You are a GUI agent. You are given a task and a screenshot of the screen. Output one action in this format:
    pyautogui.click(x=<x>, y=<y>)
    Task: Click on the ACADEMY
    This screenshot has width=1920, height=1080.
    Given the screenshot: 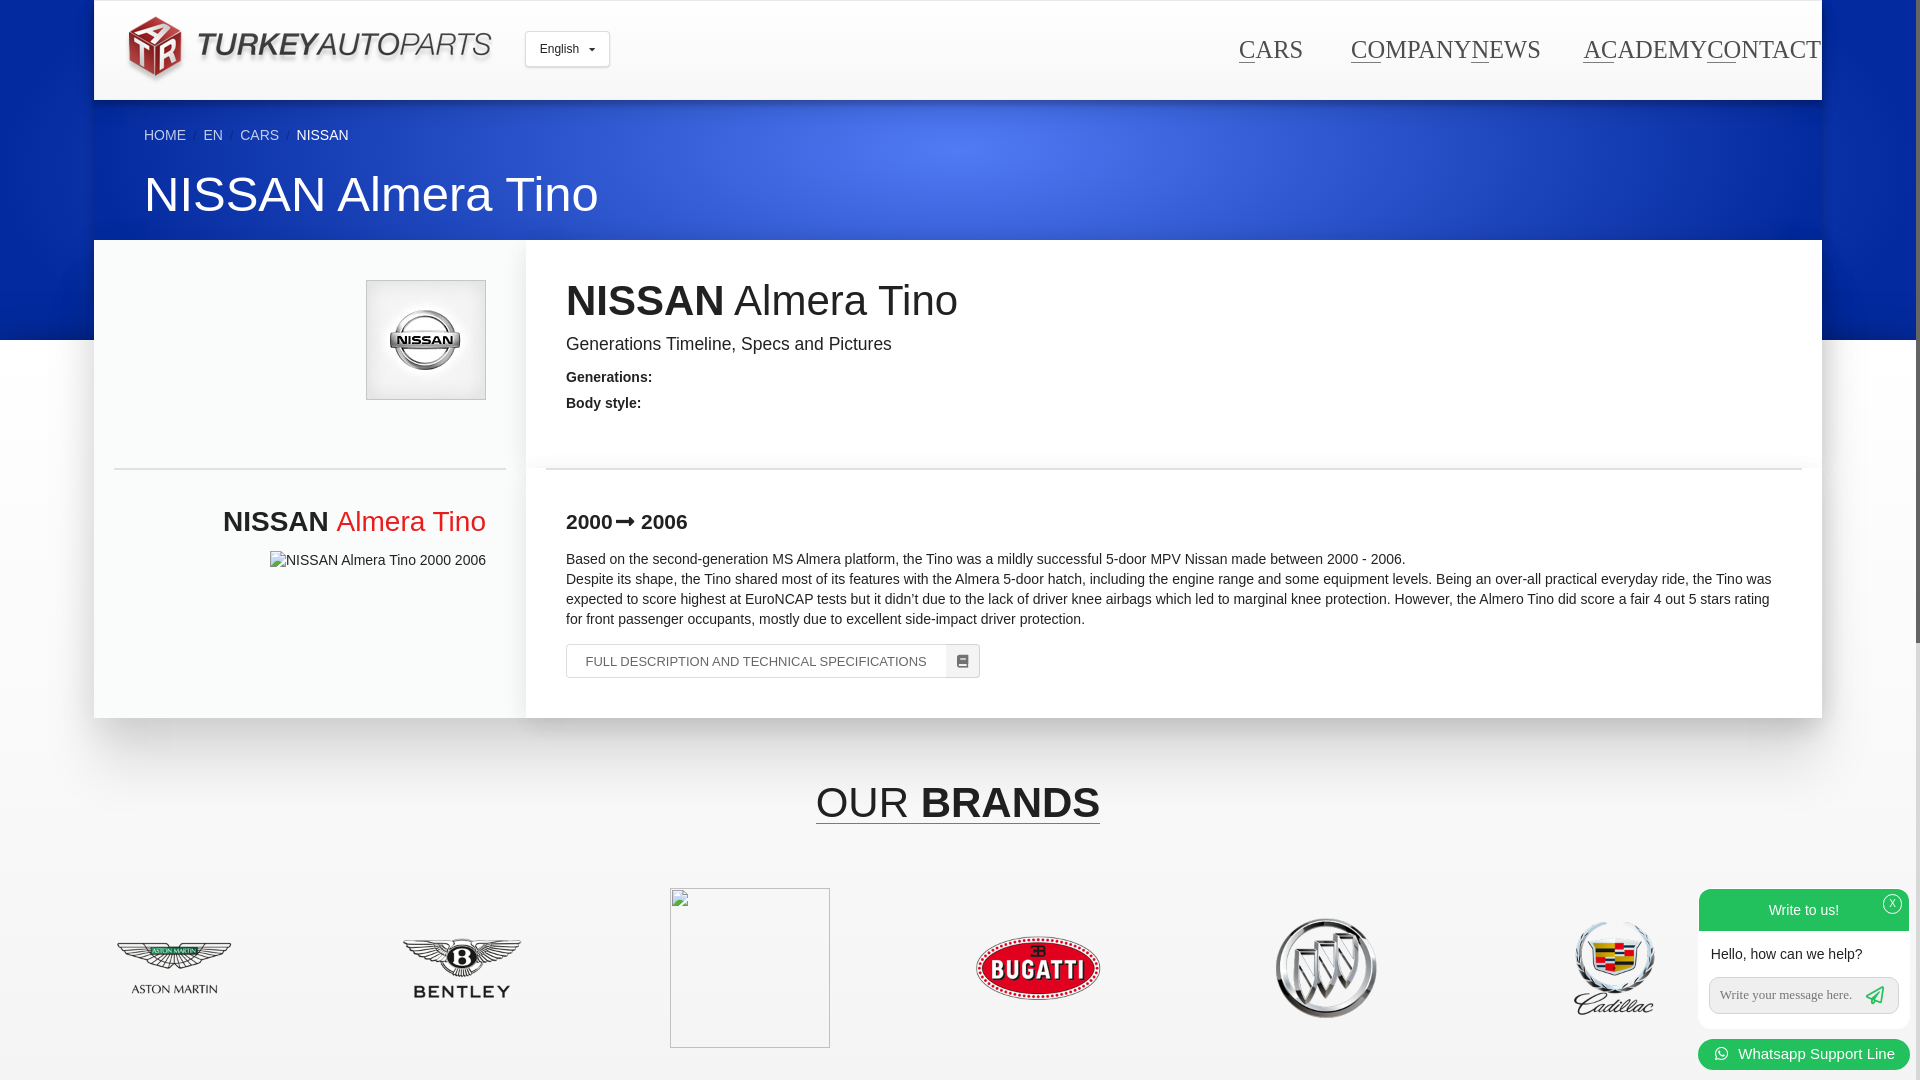 What is the action you would take?
    pyautogui.click(x=1644, y=48)
    